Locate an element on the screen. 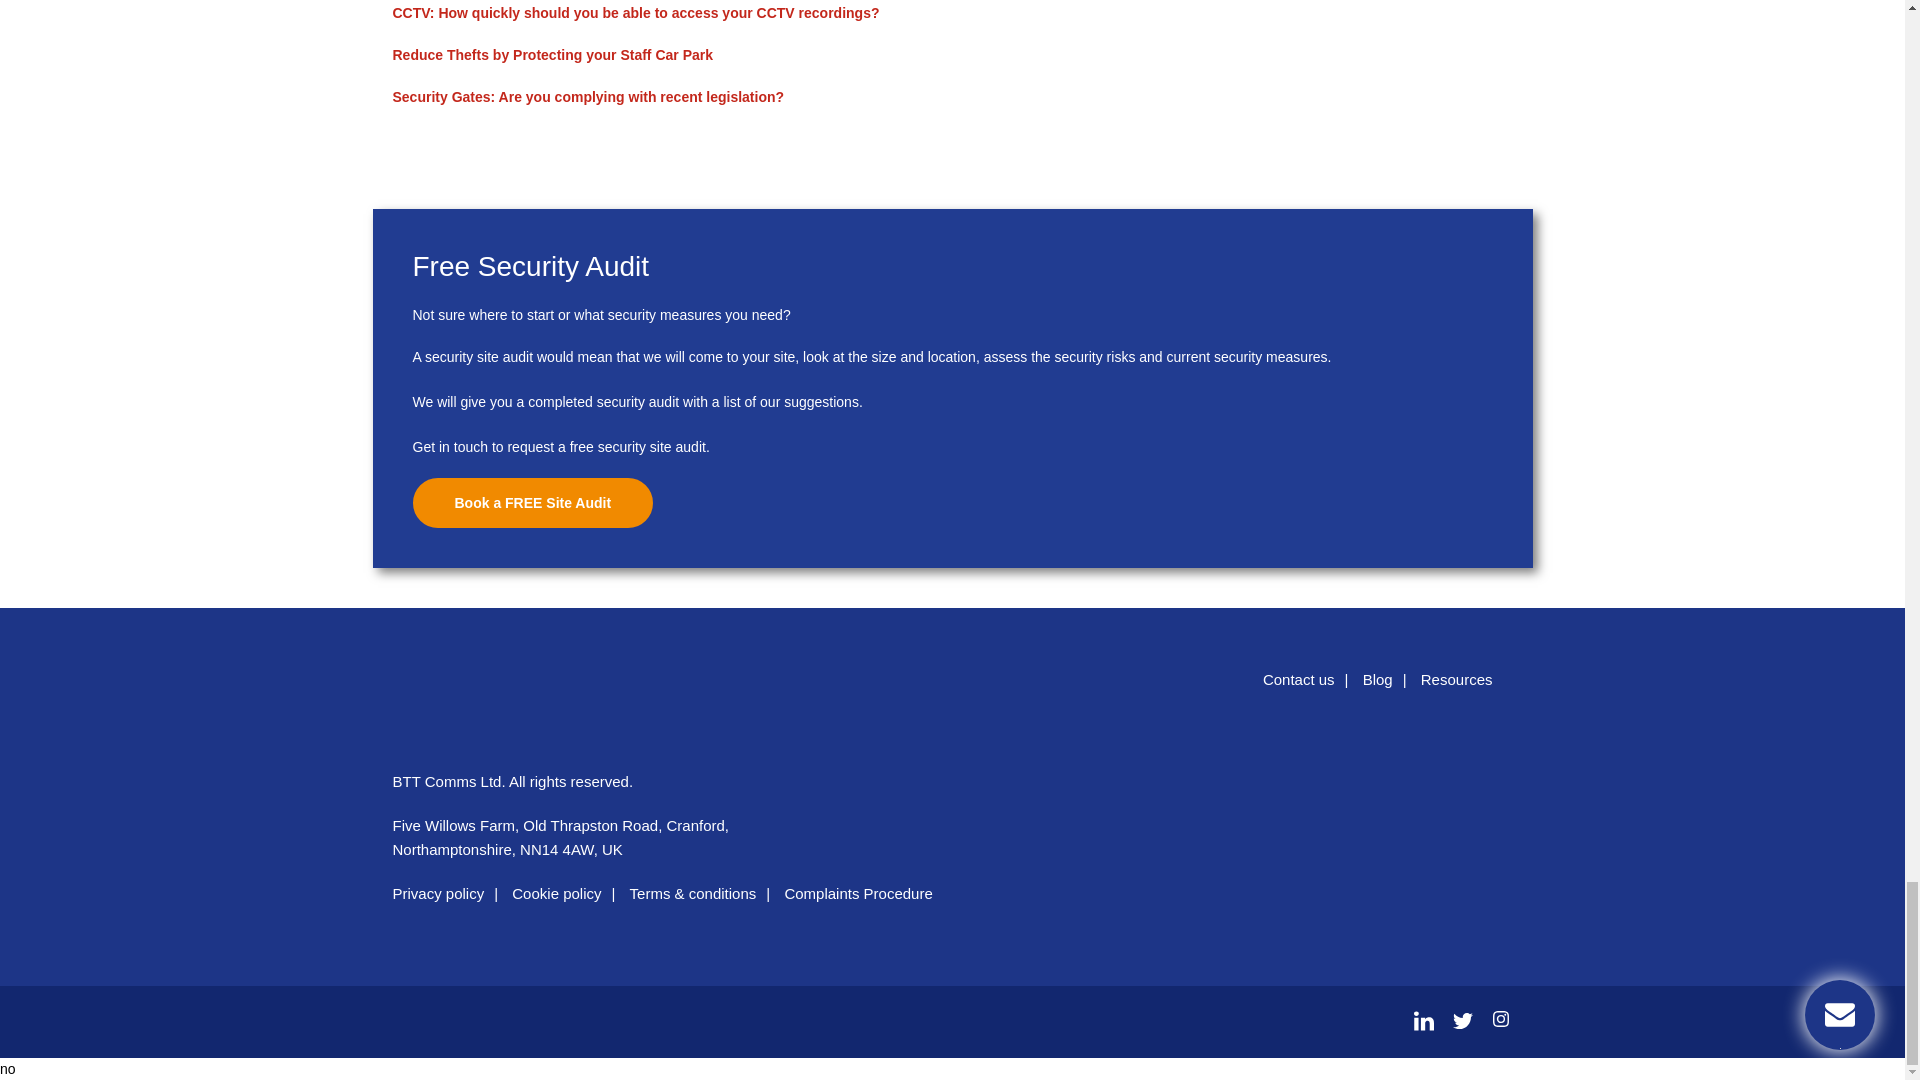 The height and width of the screenshot is (1080, 1920). Ombudsman Services is located at coordinates (1458, 800).